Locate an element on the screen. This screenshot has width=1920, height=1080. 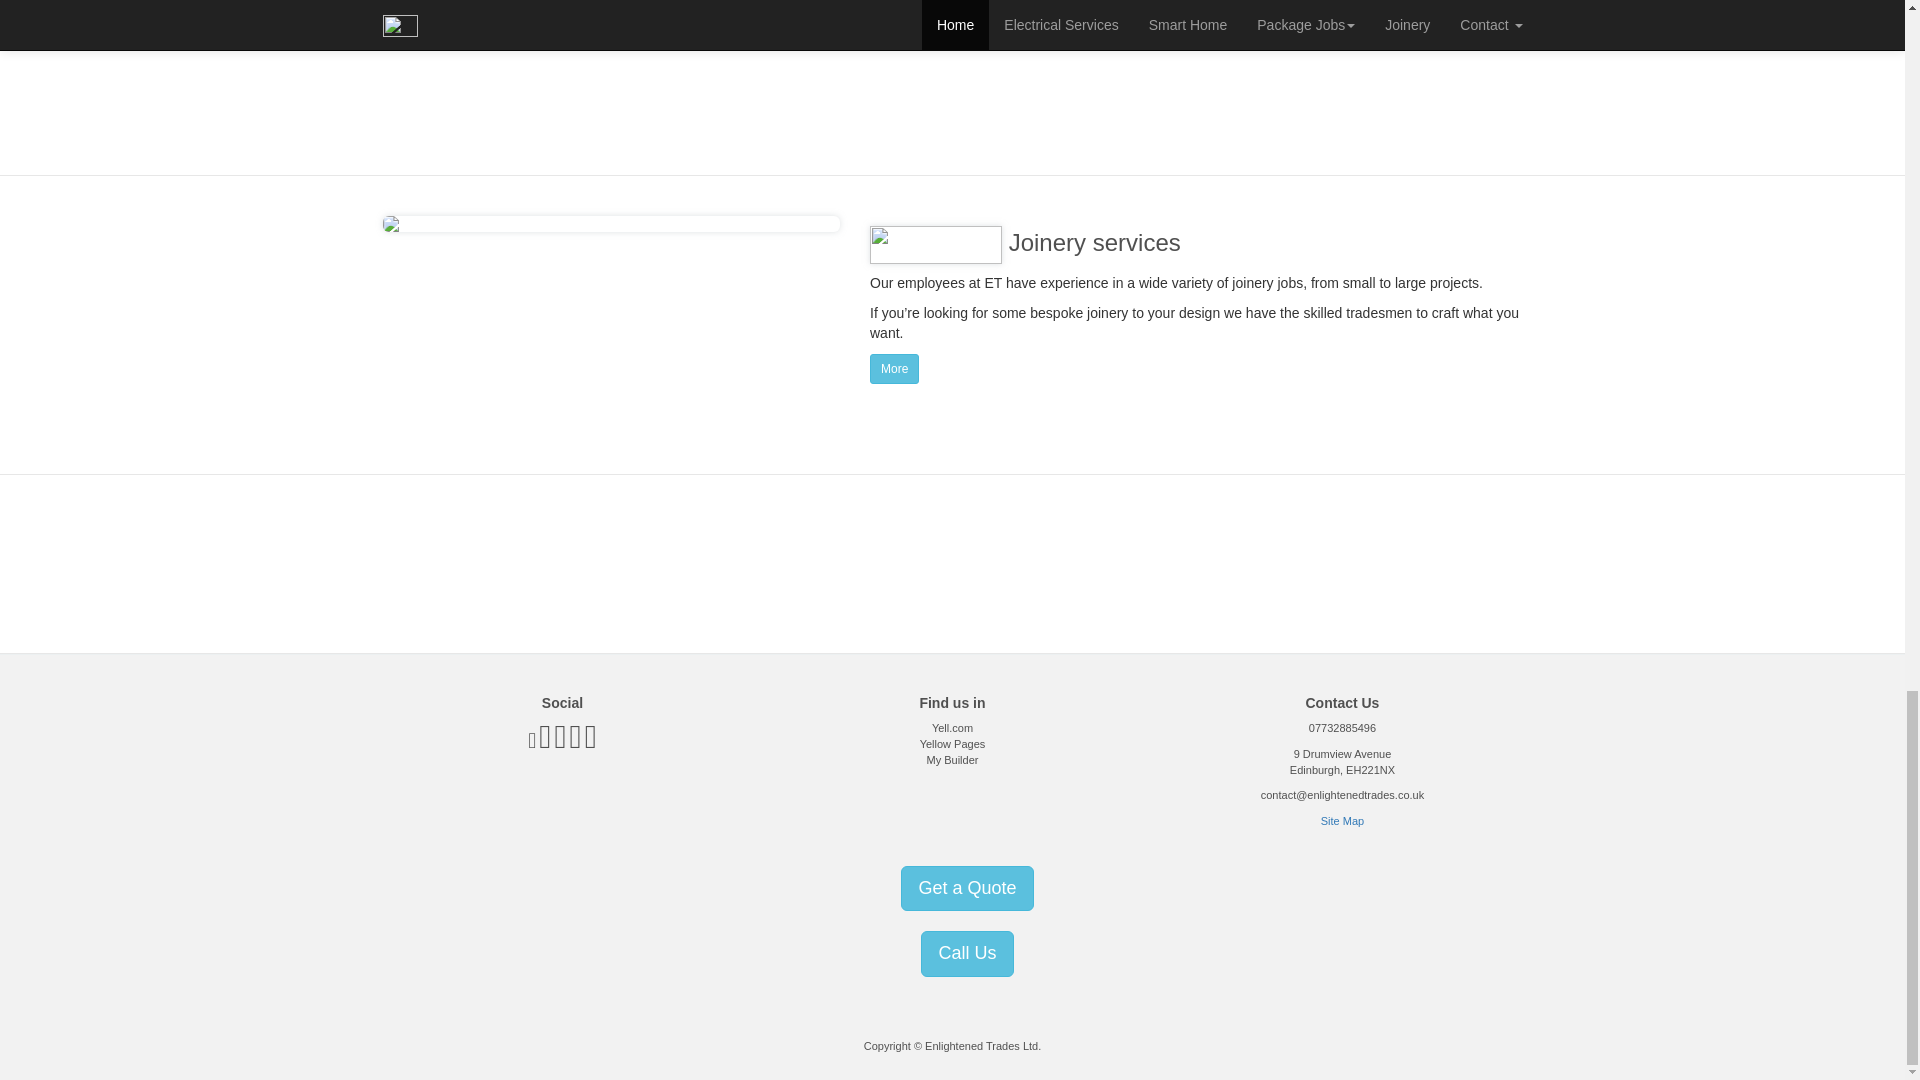
More is located at coordinates (894, 367).